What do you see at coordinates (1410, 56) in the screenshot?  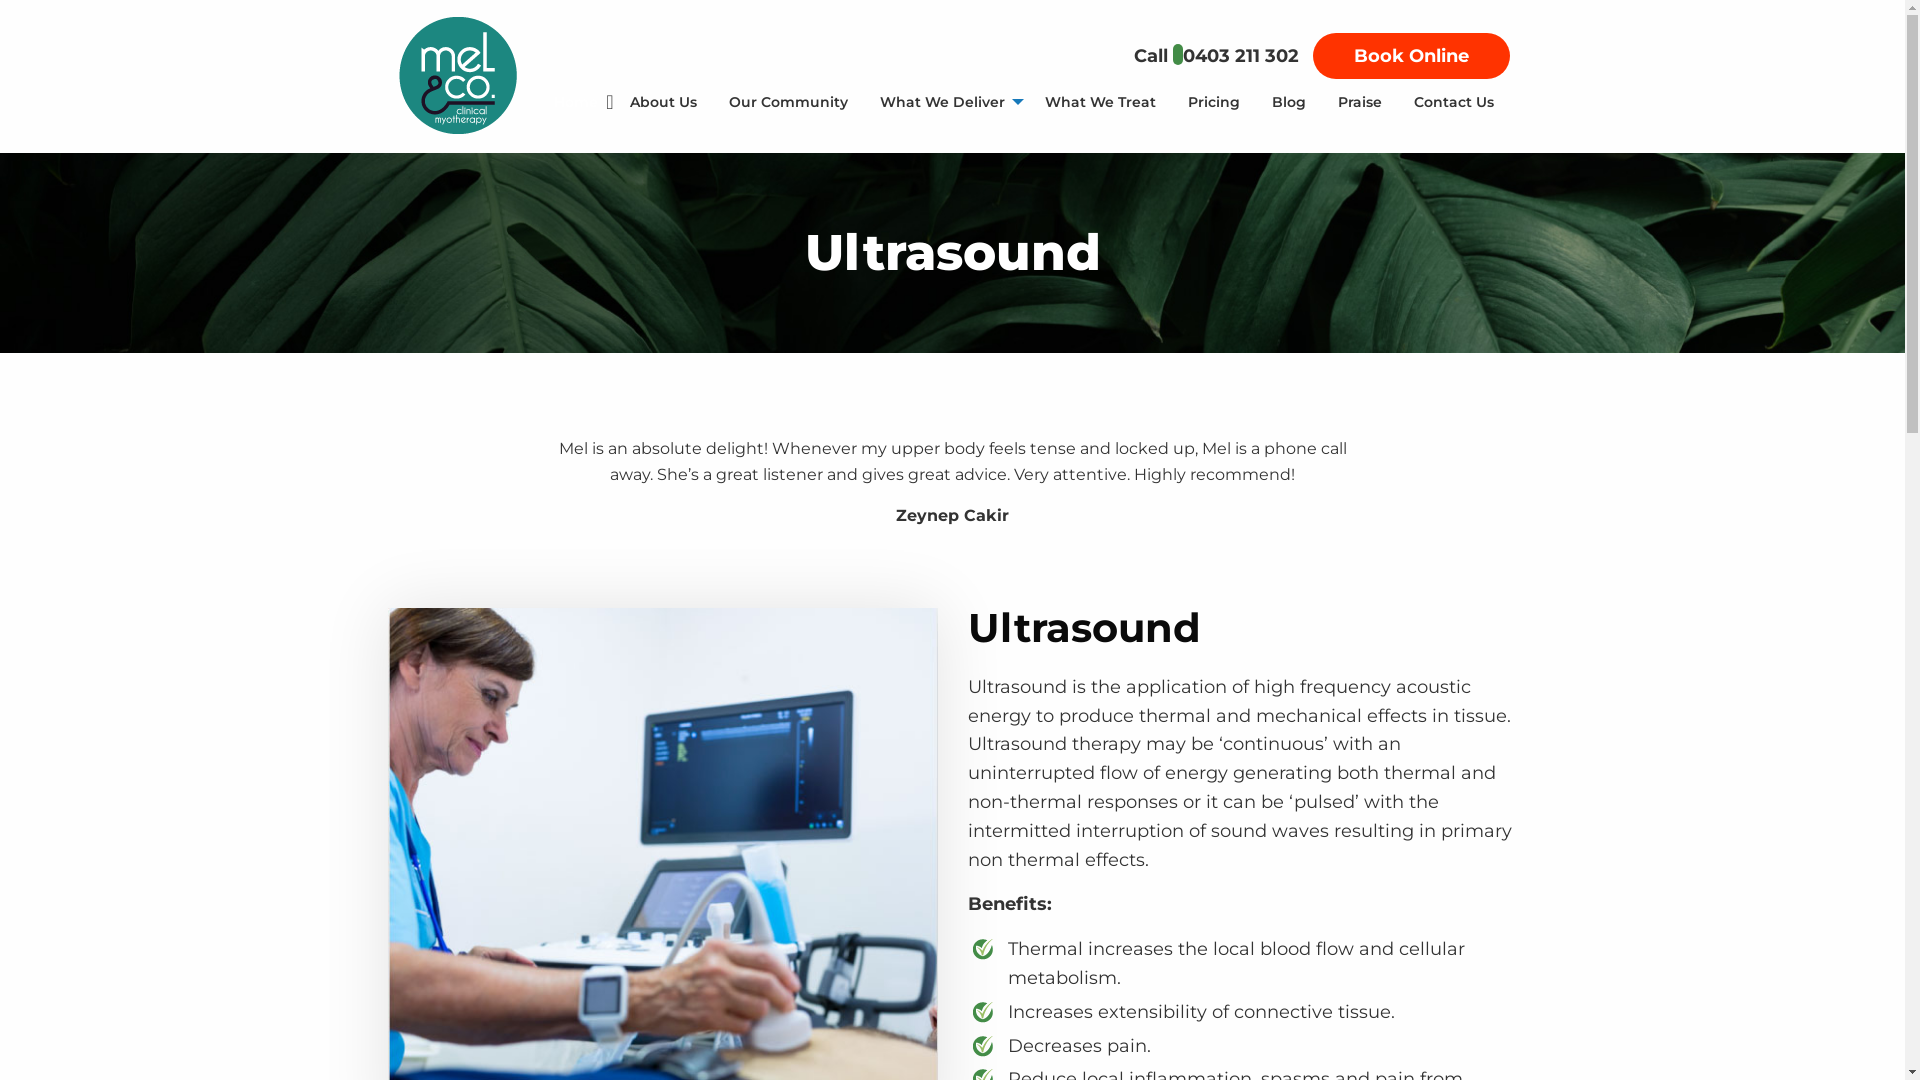 I see `Book Online` at bounding box center [1410, 56].